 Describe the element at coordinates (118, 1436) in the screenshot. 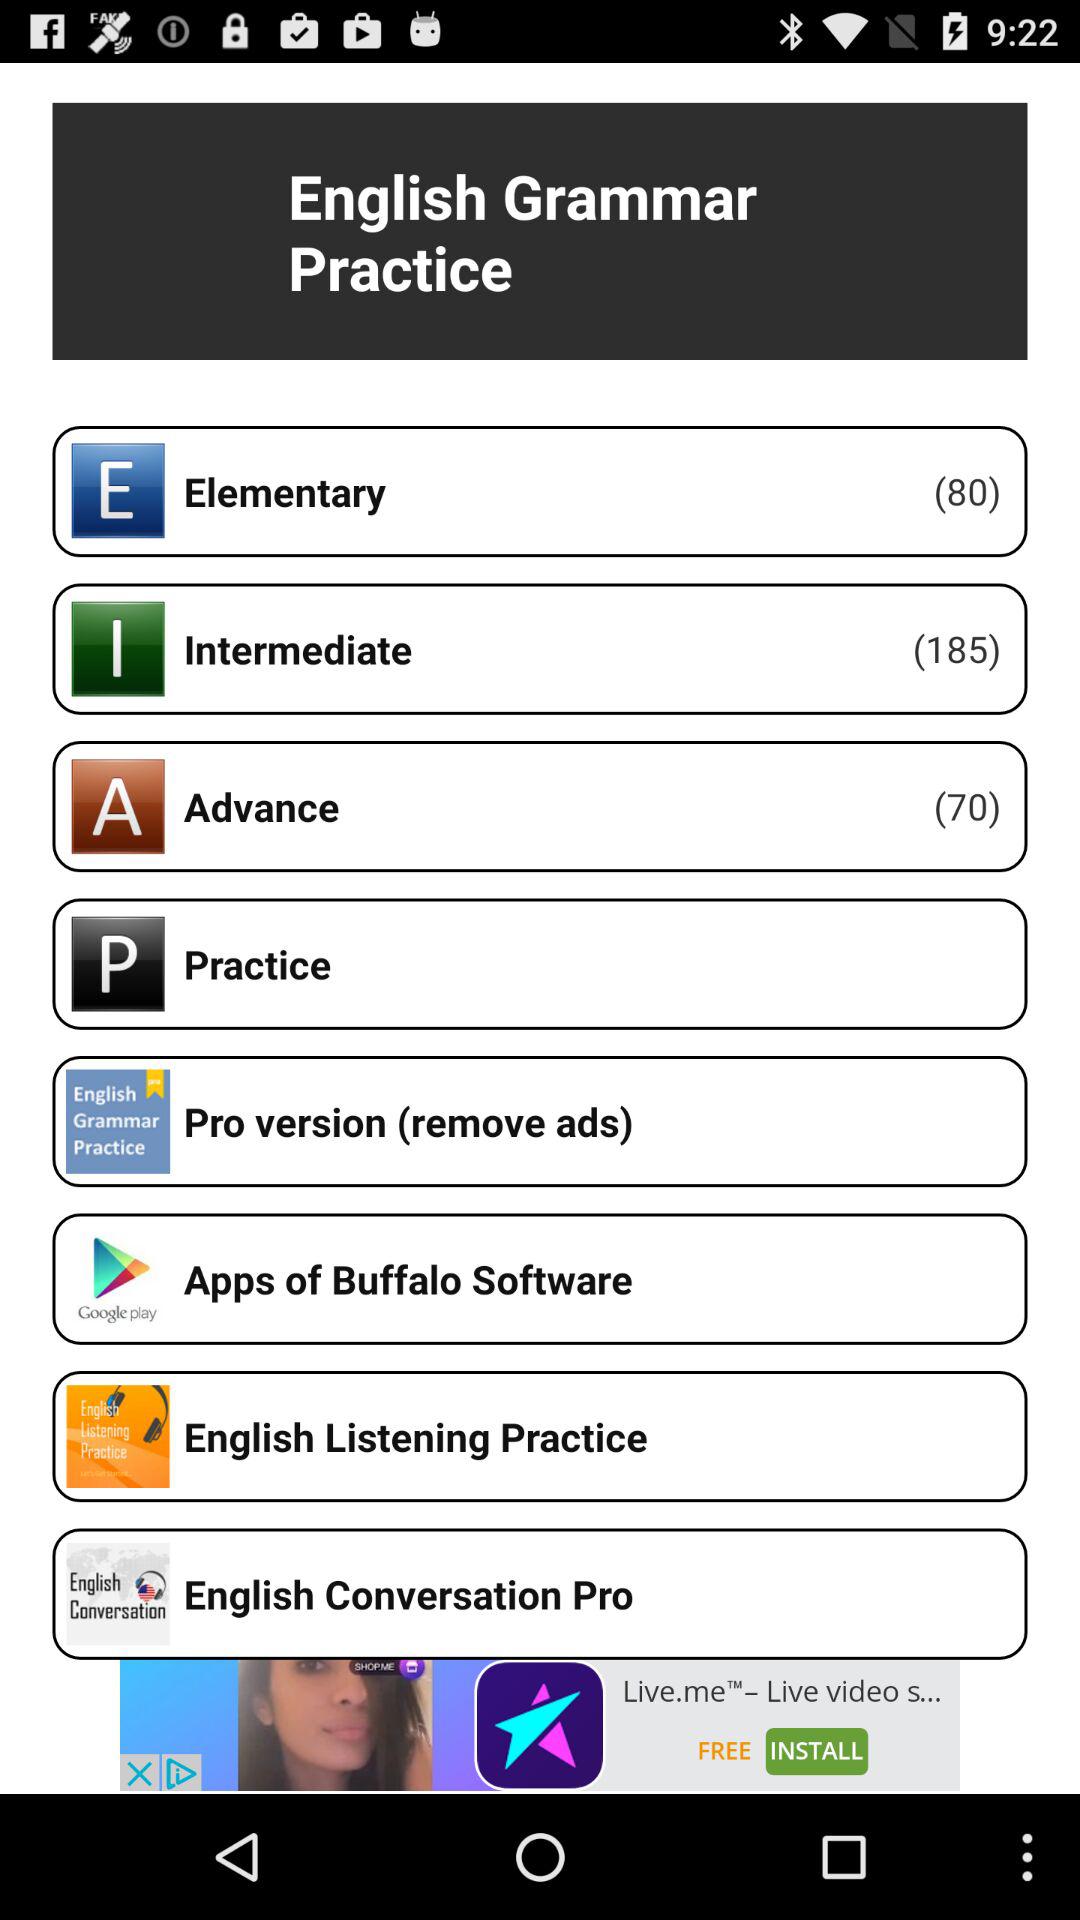

I see `click the logo left to english listening practice` at that location.